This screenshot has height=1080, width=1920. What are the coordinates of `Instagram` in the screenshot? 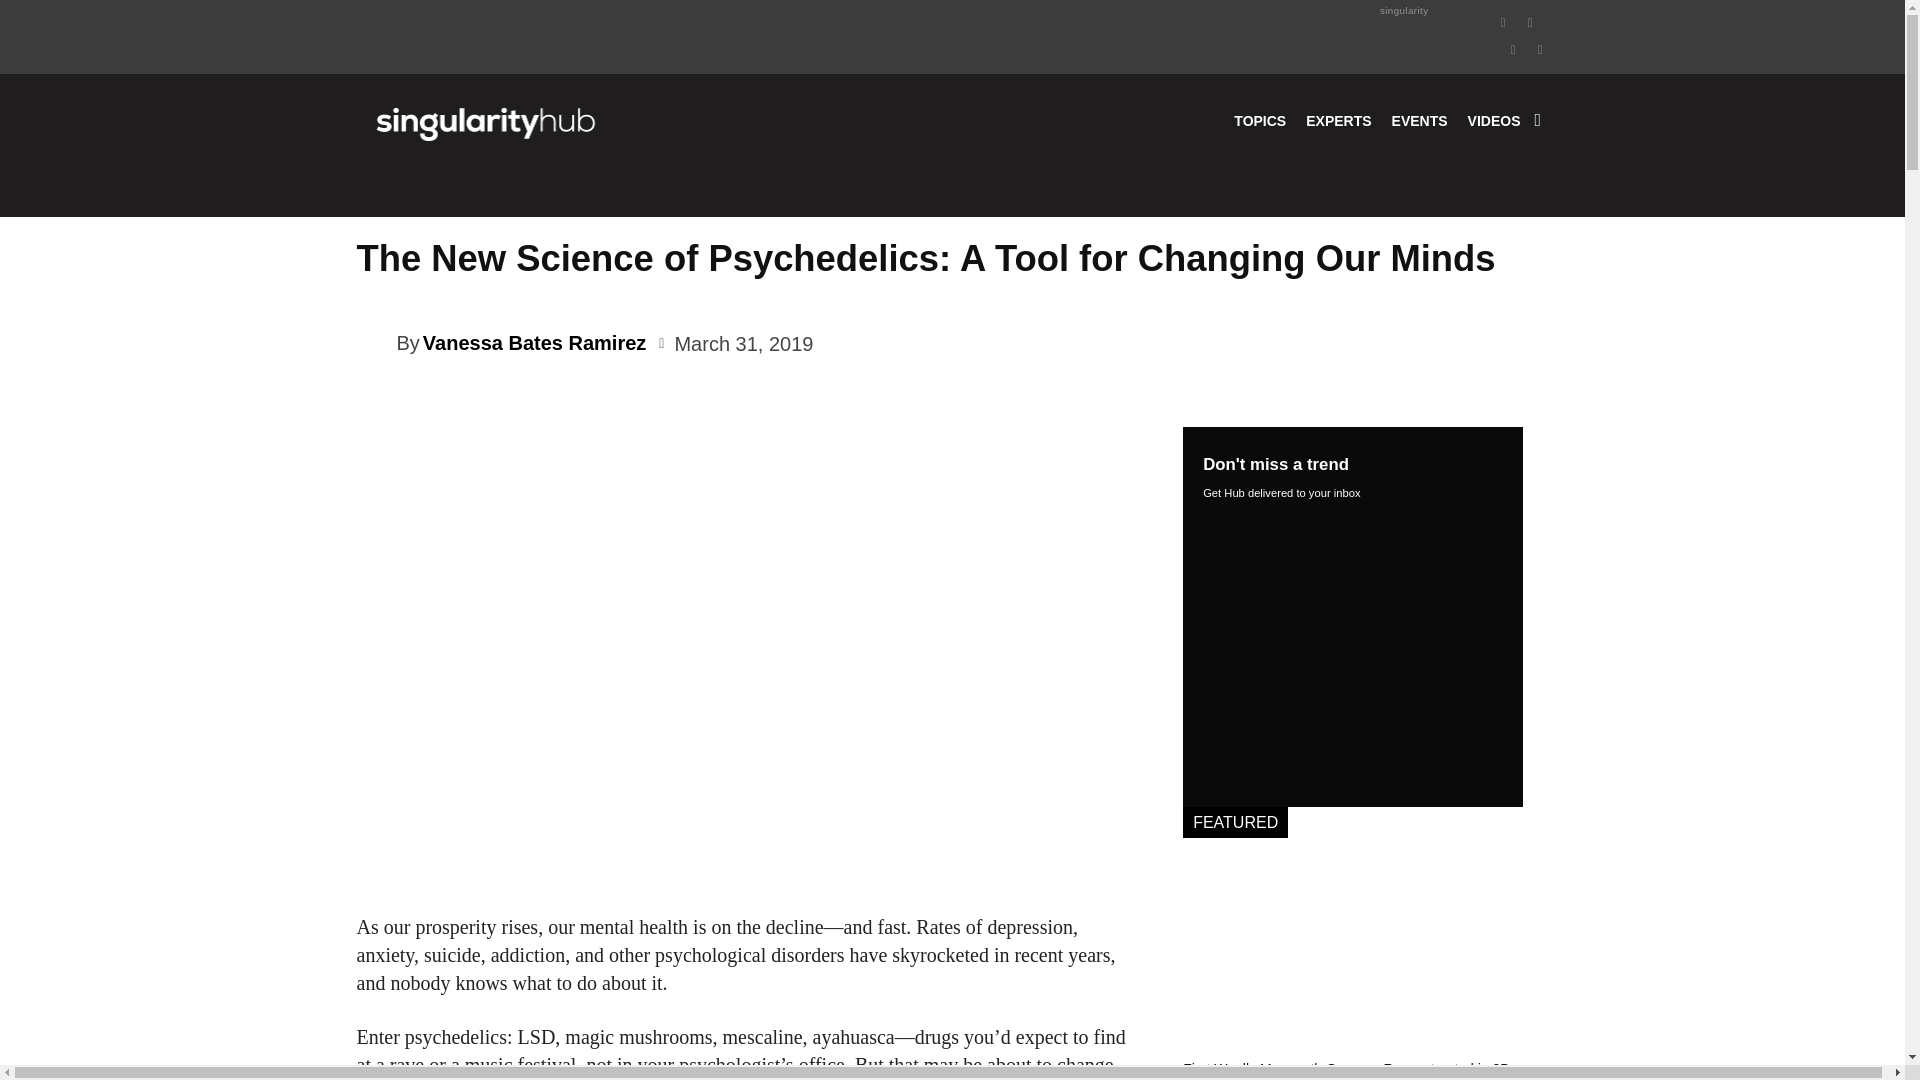 It's located at (1530, 20).